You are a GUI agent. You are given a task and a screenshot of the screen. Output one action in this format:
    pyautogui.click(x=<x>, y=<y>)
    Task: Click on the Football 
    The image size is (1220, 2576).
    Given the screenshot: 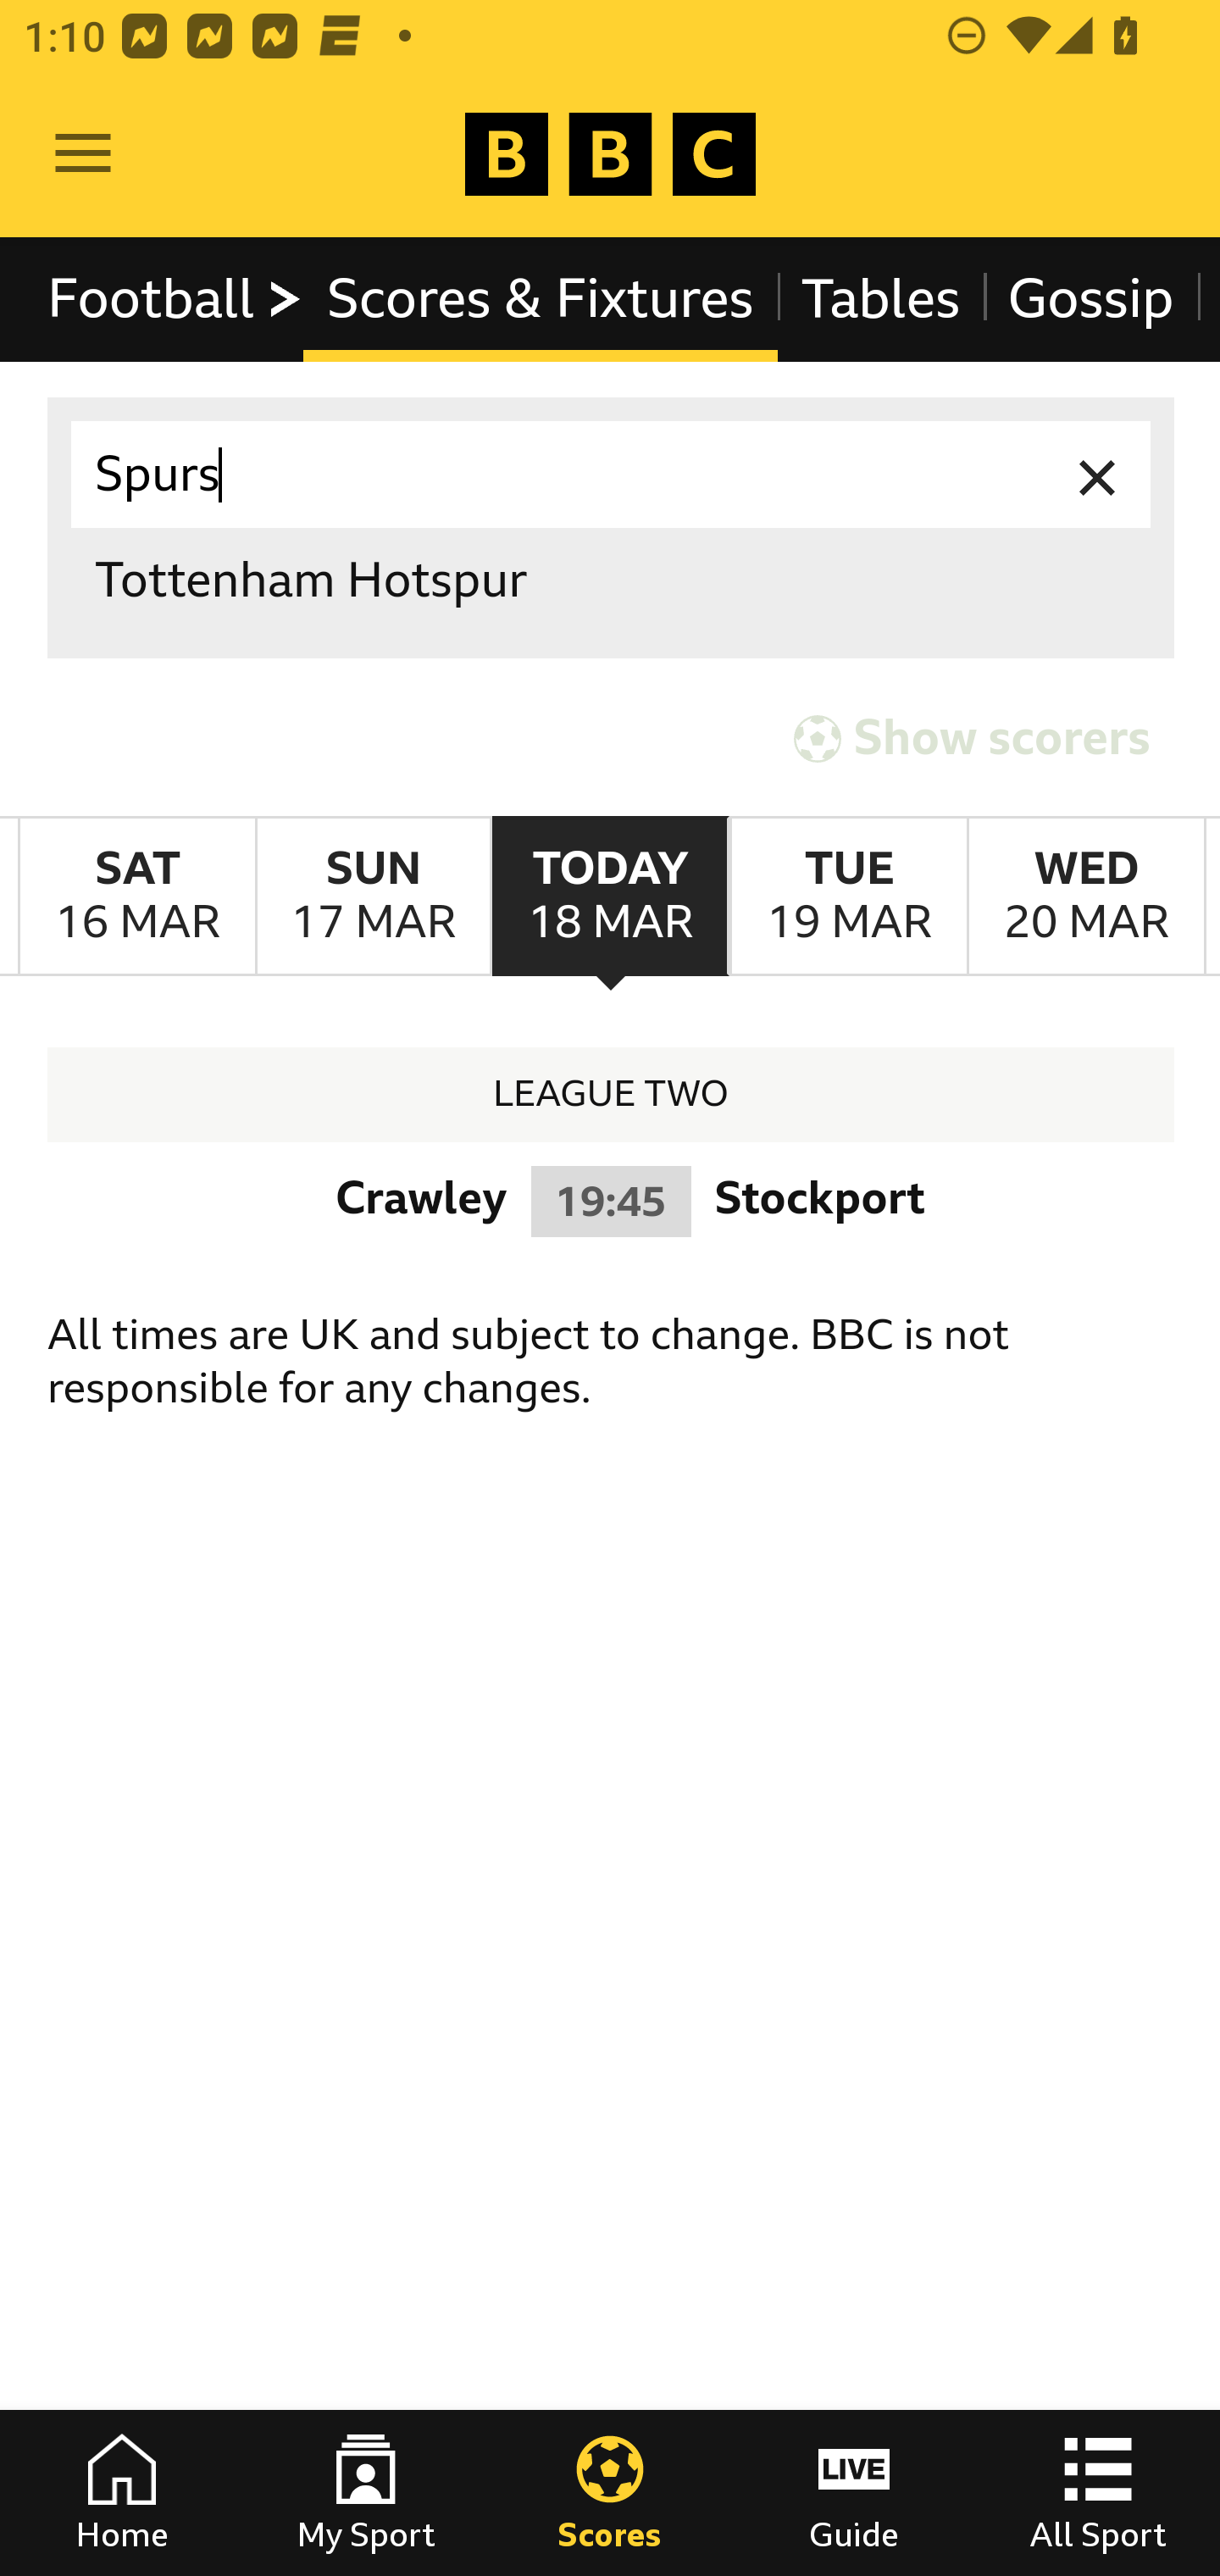 What is the action you would take?
    pyautogui.click(x=176, y=298)
    